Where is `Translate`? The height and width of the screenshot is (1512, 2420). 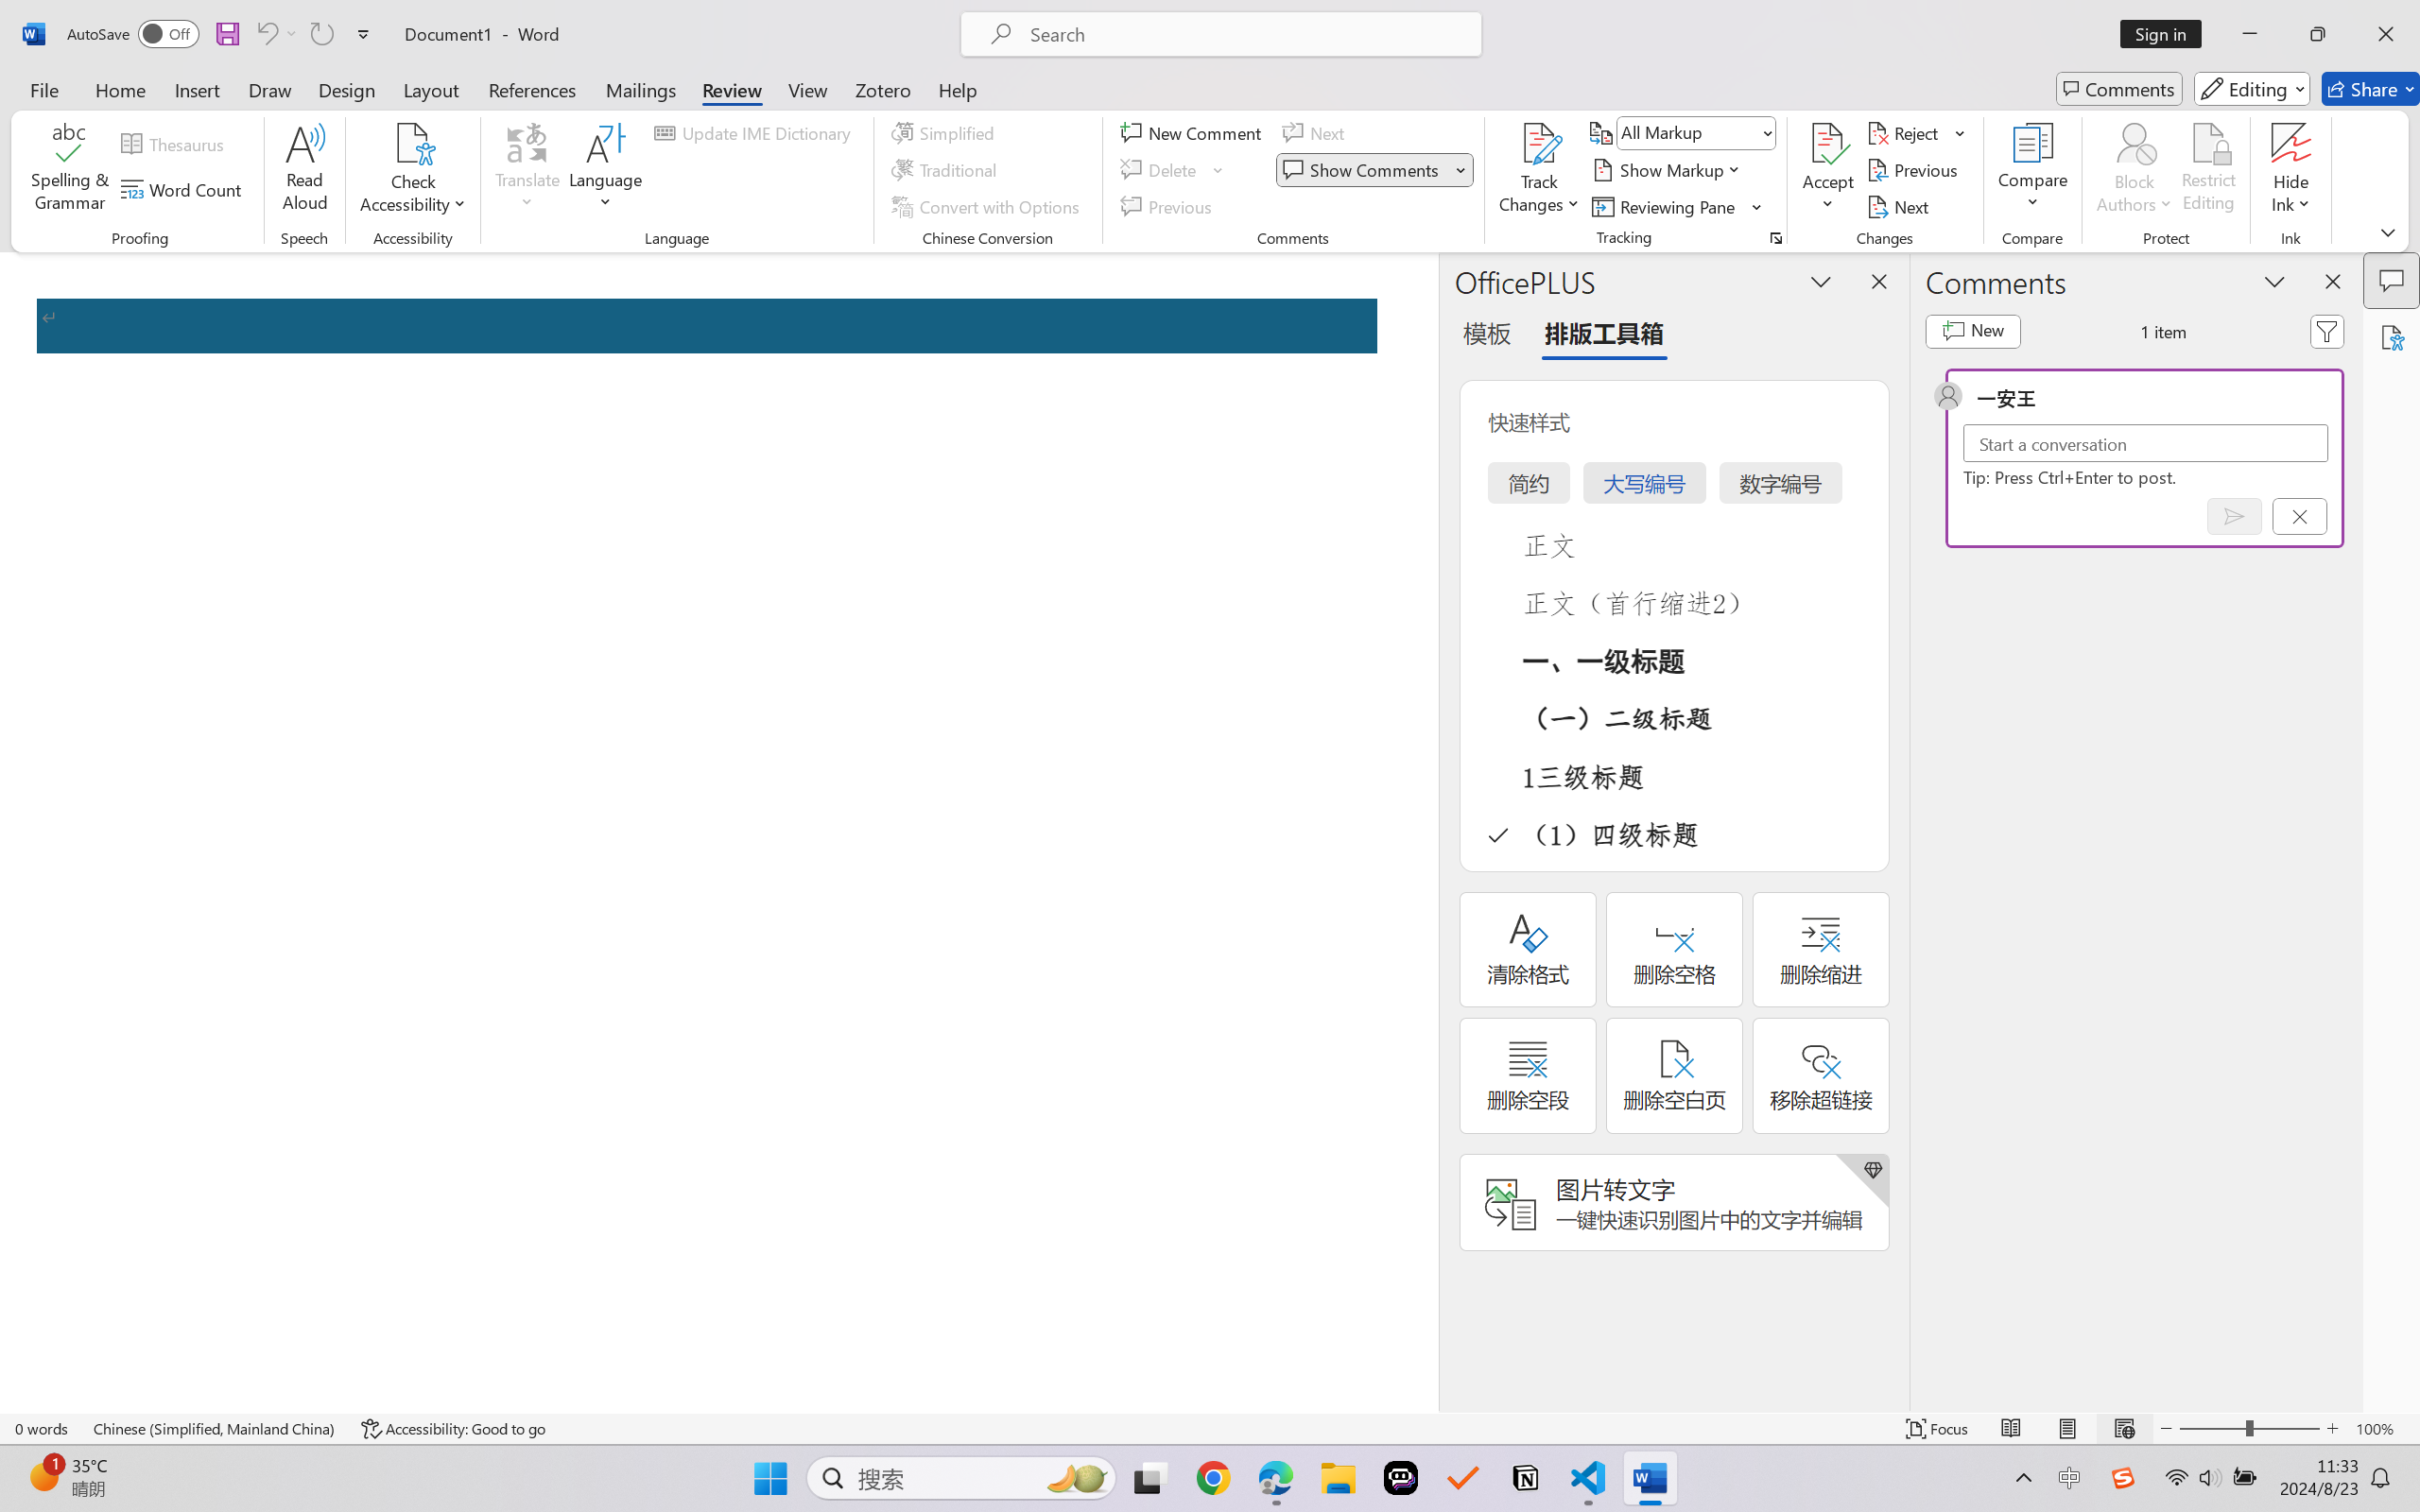
Translate is located at coordinates (528, 170).